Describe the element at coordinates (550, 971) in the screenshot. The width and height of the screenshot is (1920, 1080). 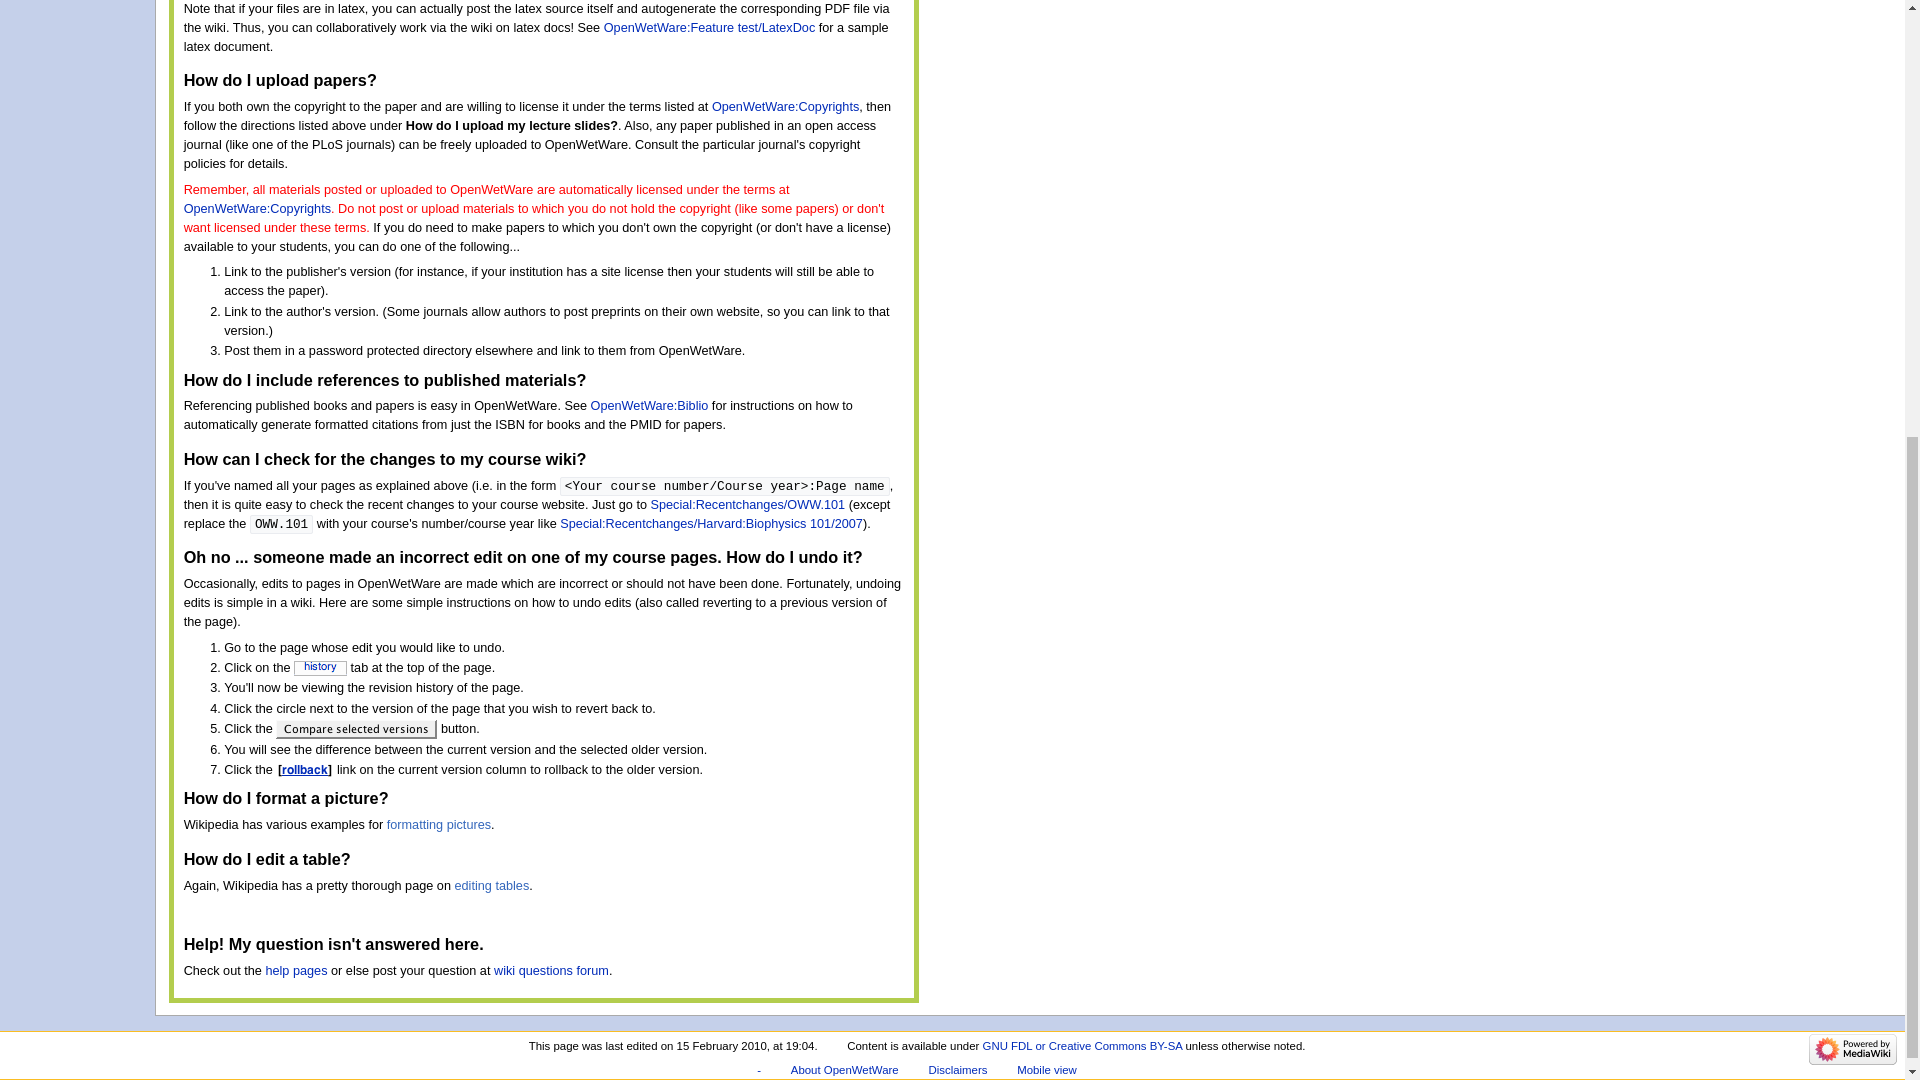
I see `wiki questions forum` at that location.